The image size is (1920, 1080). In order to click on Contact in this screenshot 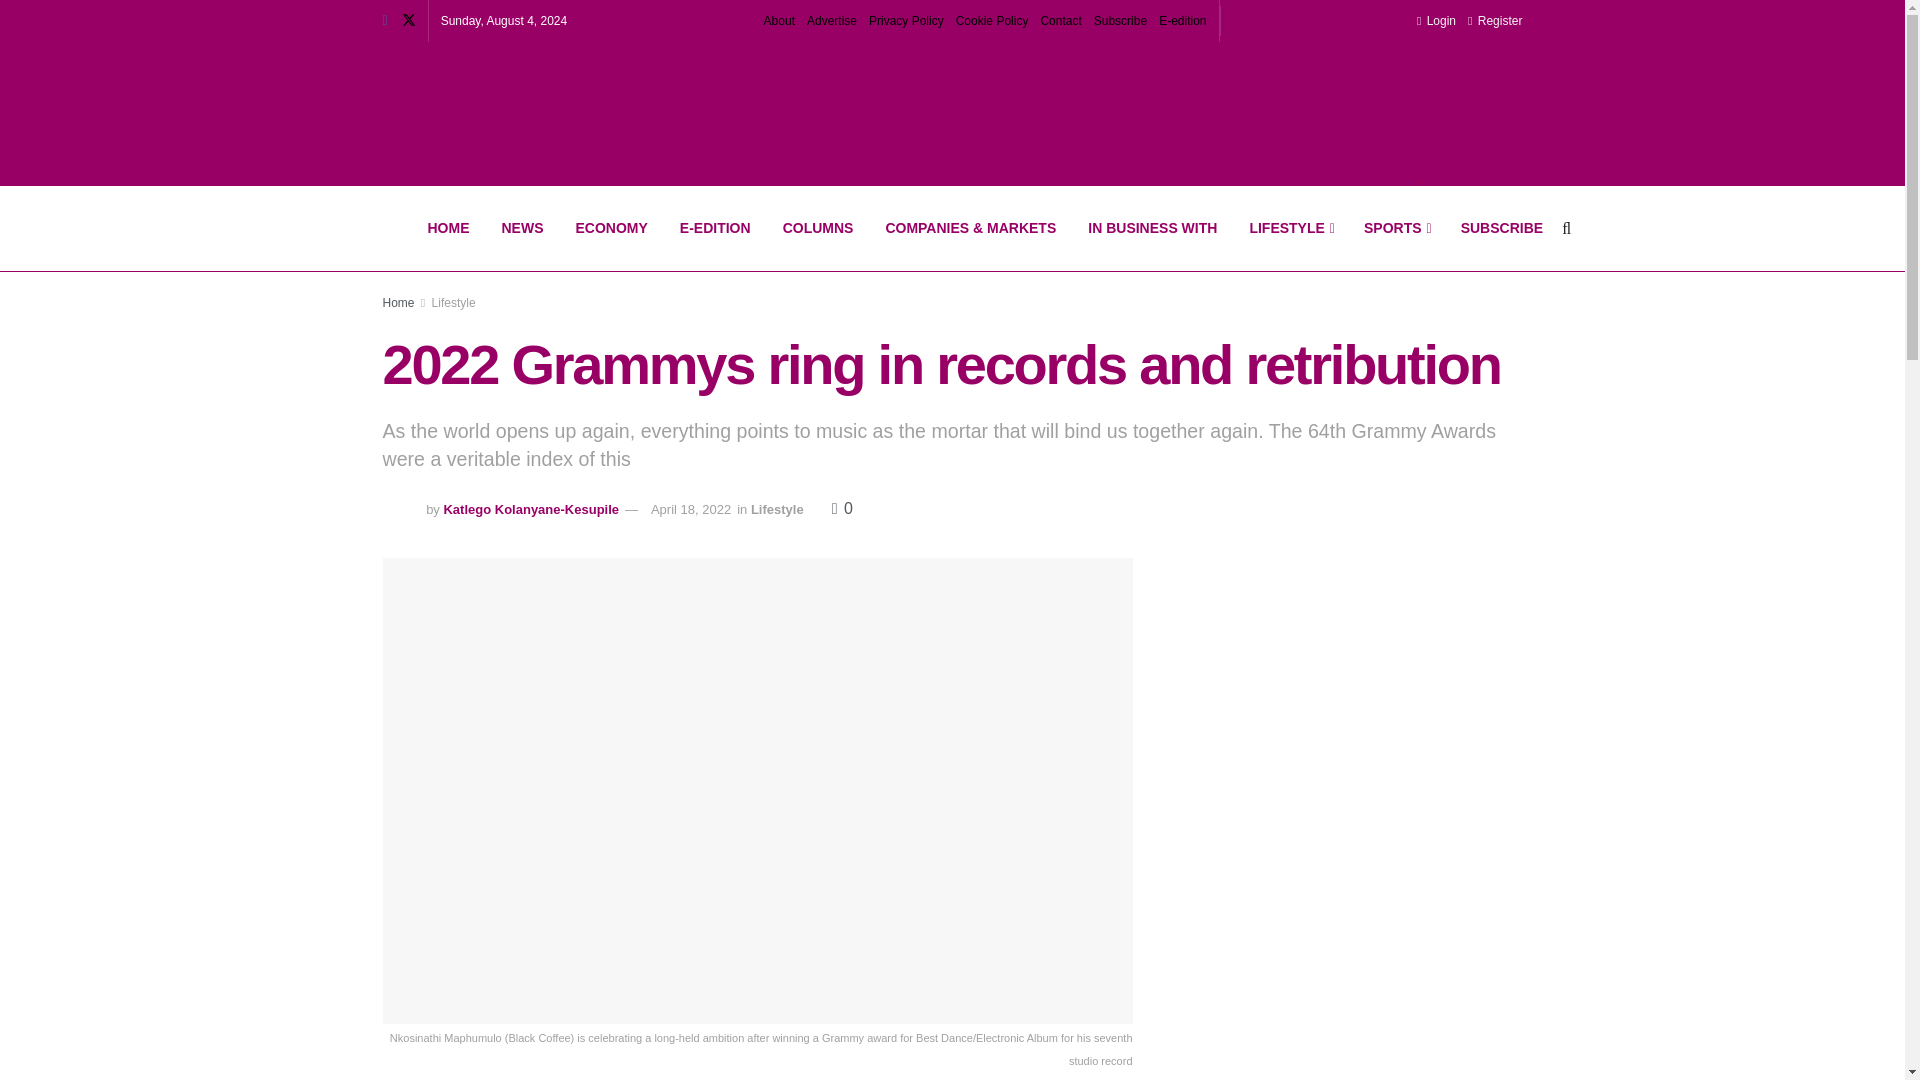, I will do `click(1060, 21)`.